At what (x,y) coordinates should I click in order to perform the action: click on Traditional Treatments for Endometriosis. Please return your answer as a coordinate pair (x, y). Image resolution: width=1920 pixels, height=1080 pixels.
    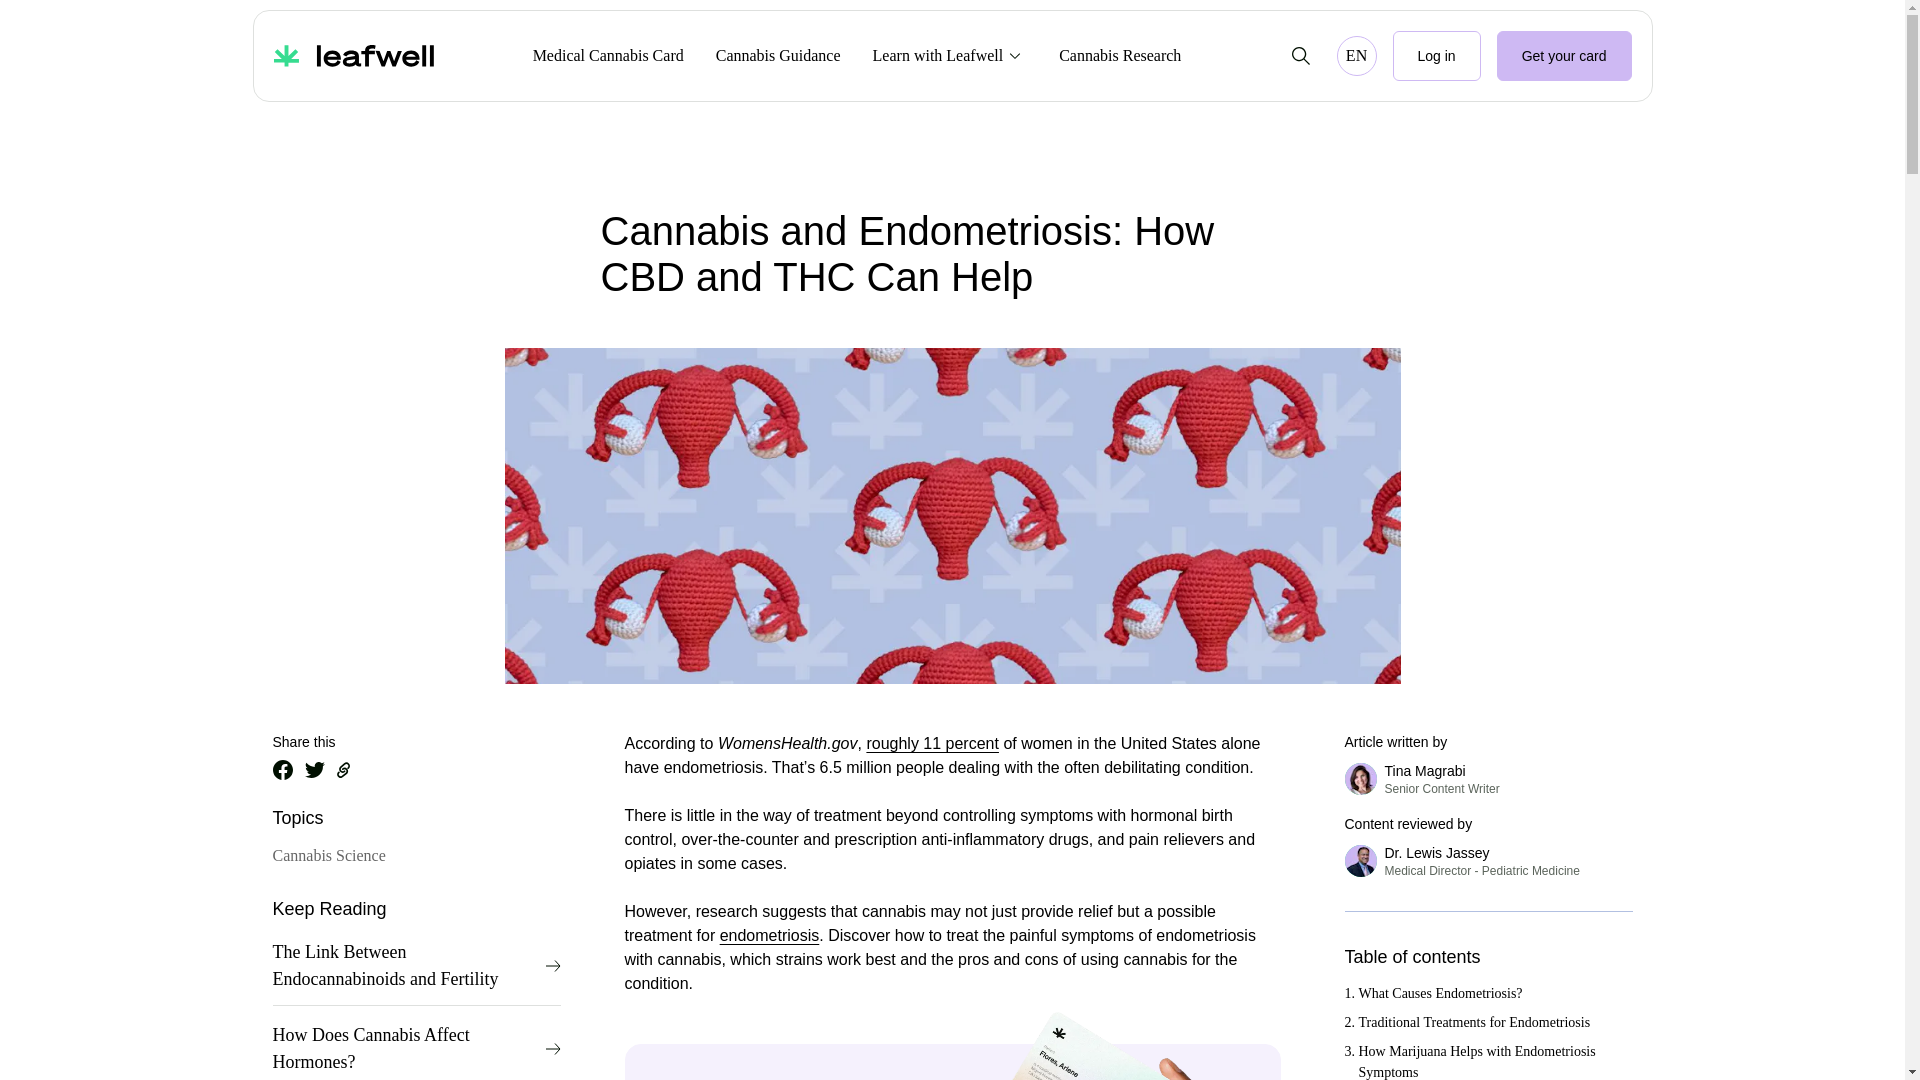
    Looking at the image, I should click on (1564, 56).